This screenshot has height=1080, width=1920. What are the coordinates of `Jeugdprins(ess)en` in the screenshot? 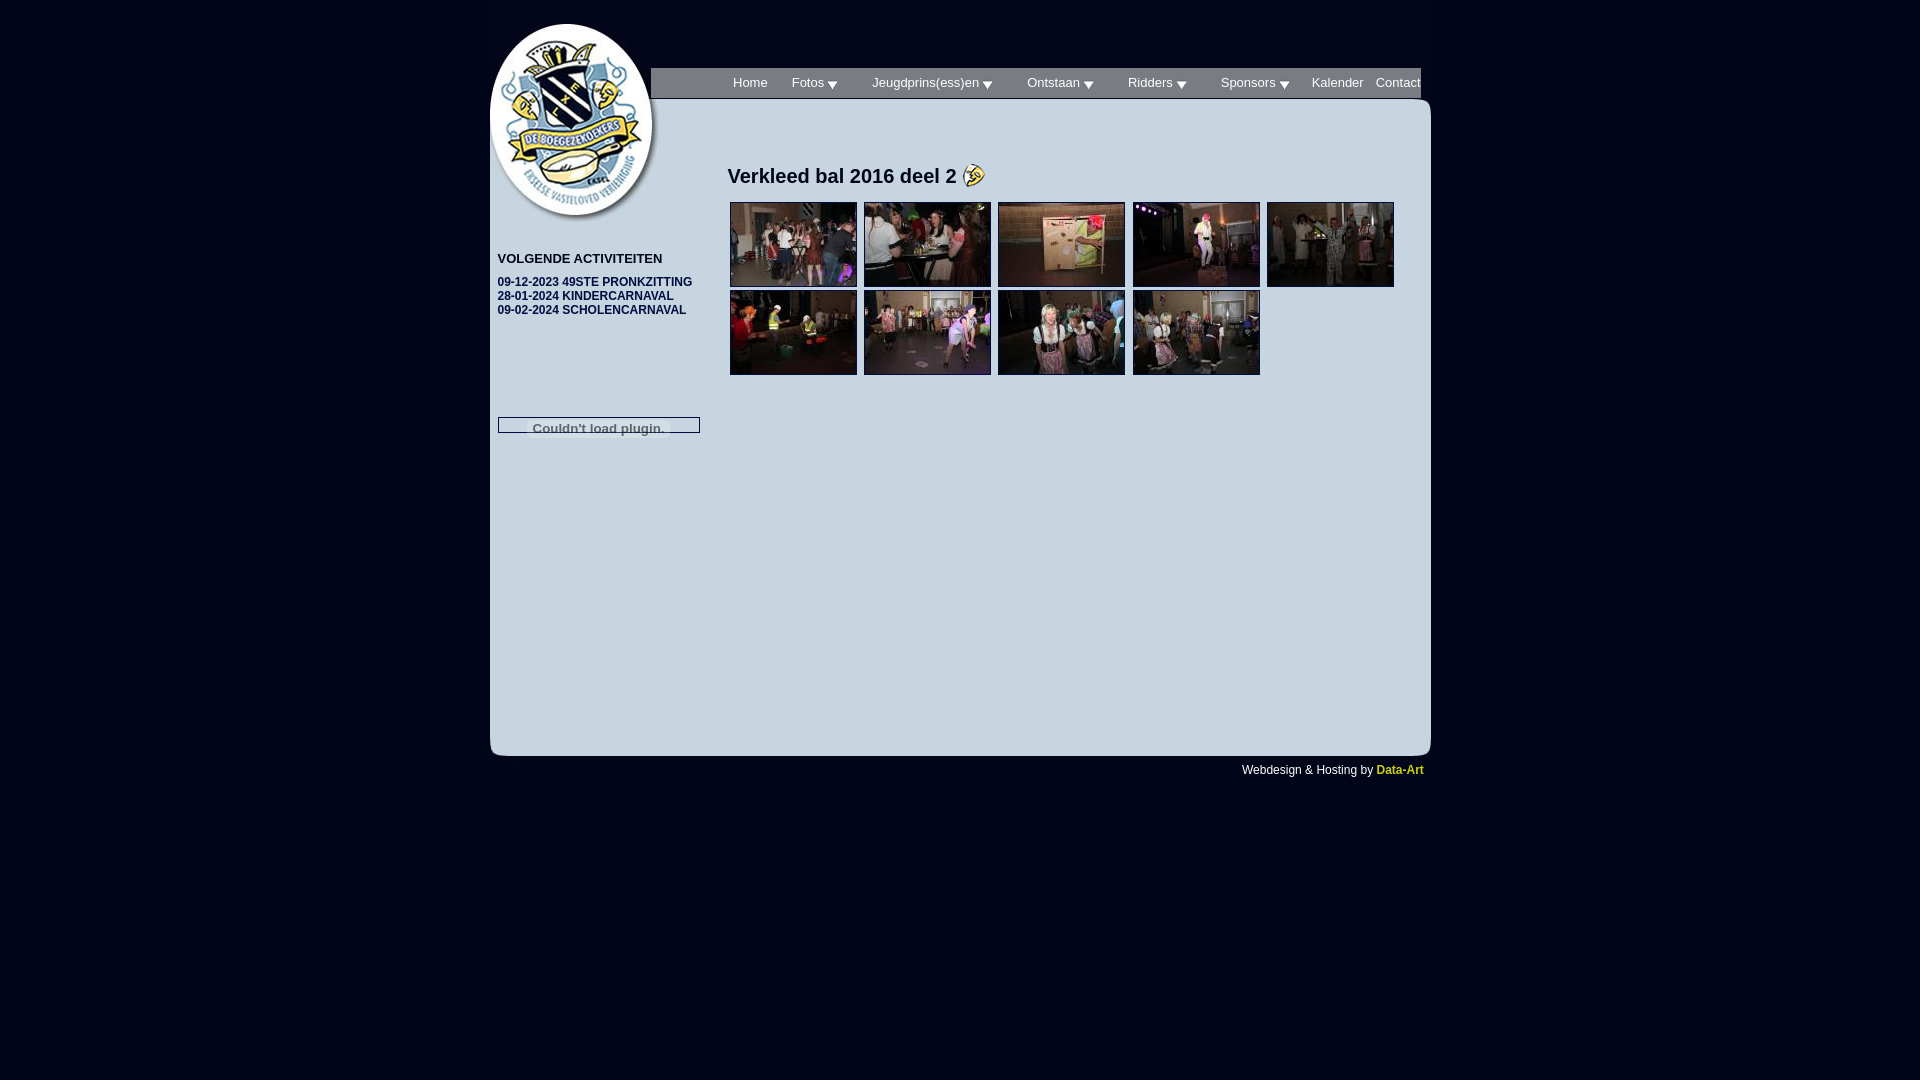 It's located at (925, 83).